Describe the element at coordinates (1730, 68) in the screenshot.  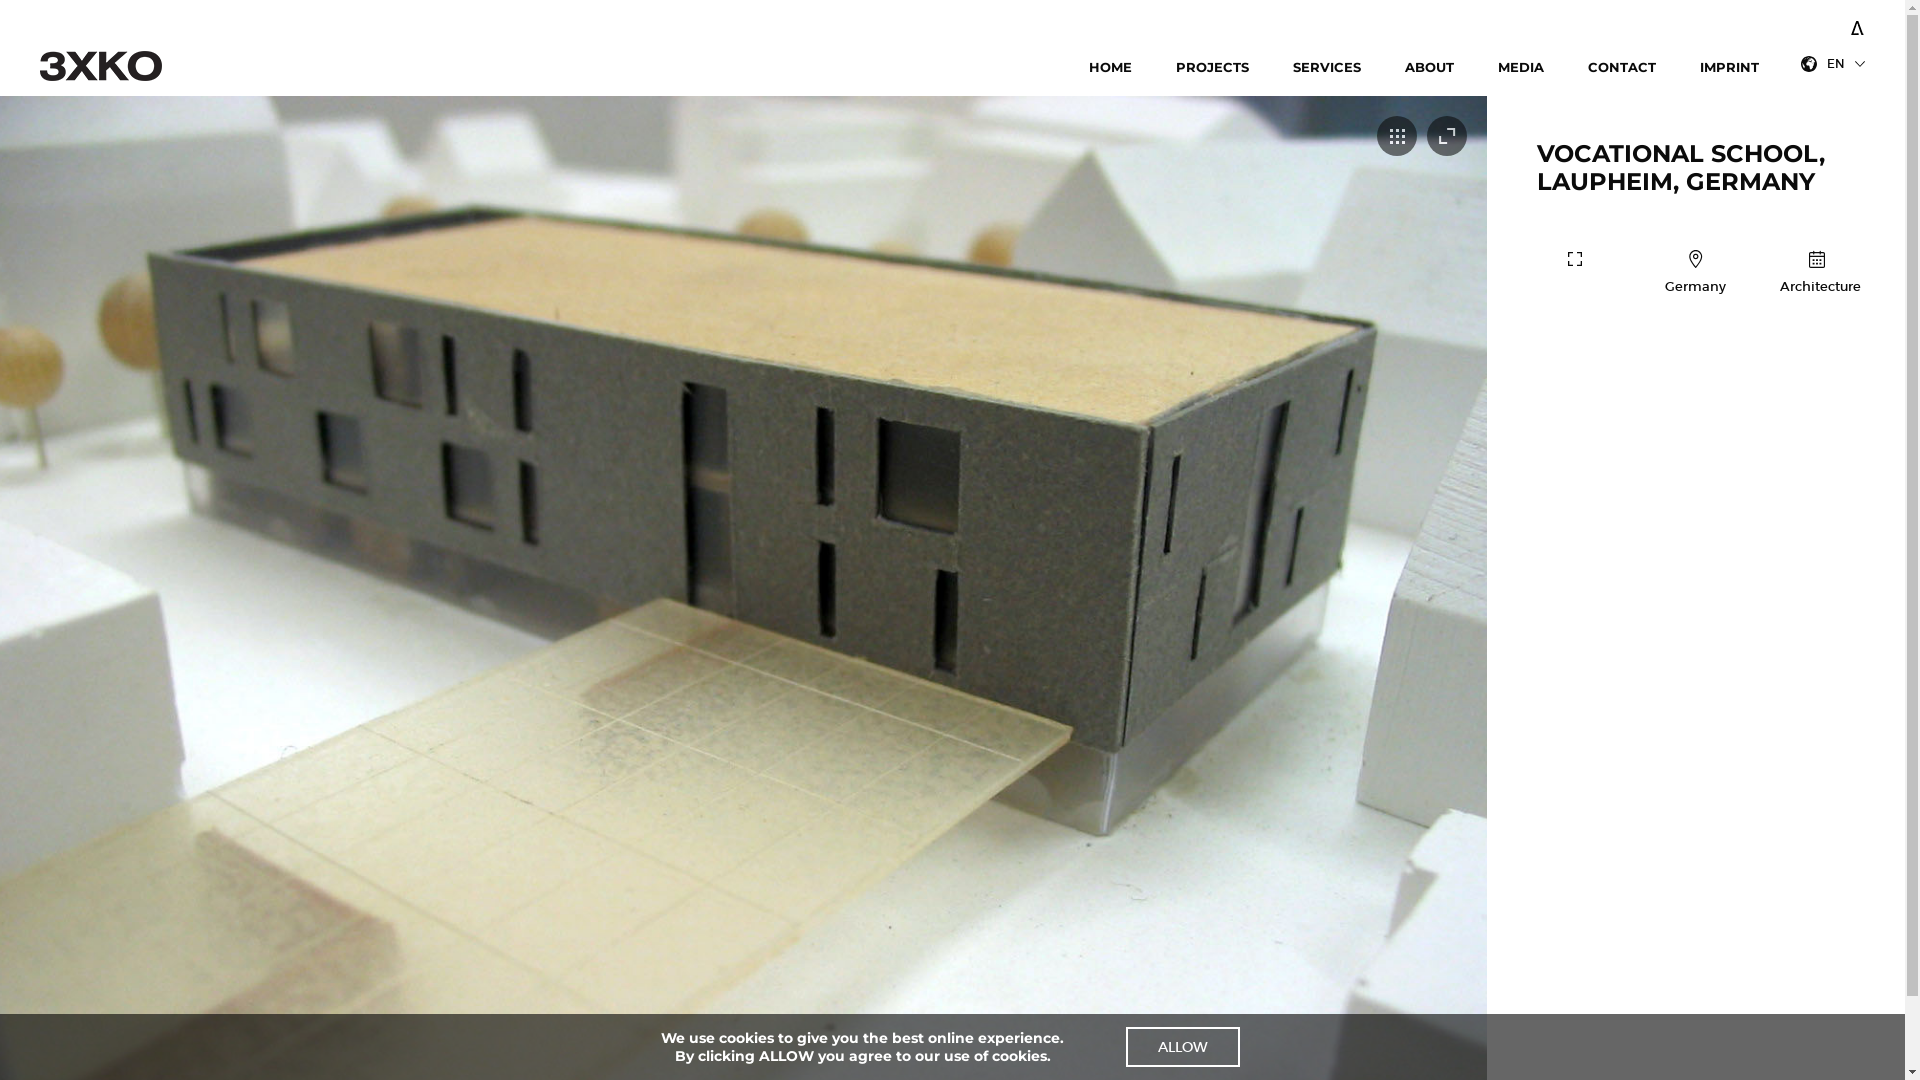
I see `IMPRINT` at that location.